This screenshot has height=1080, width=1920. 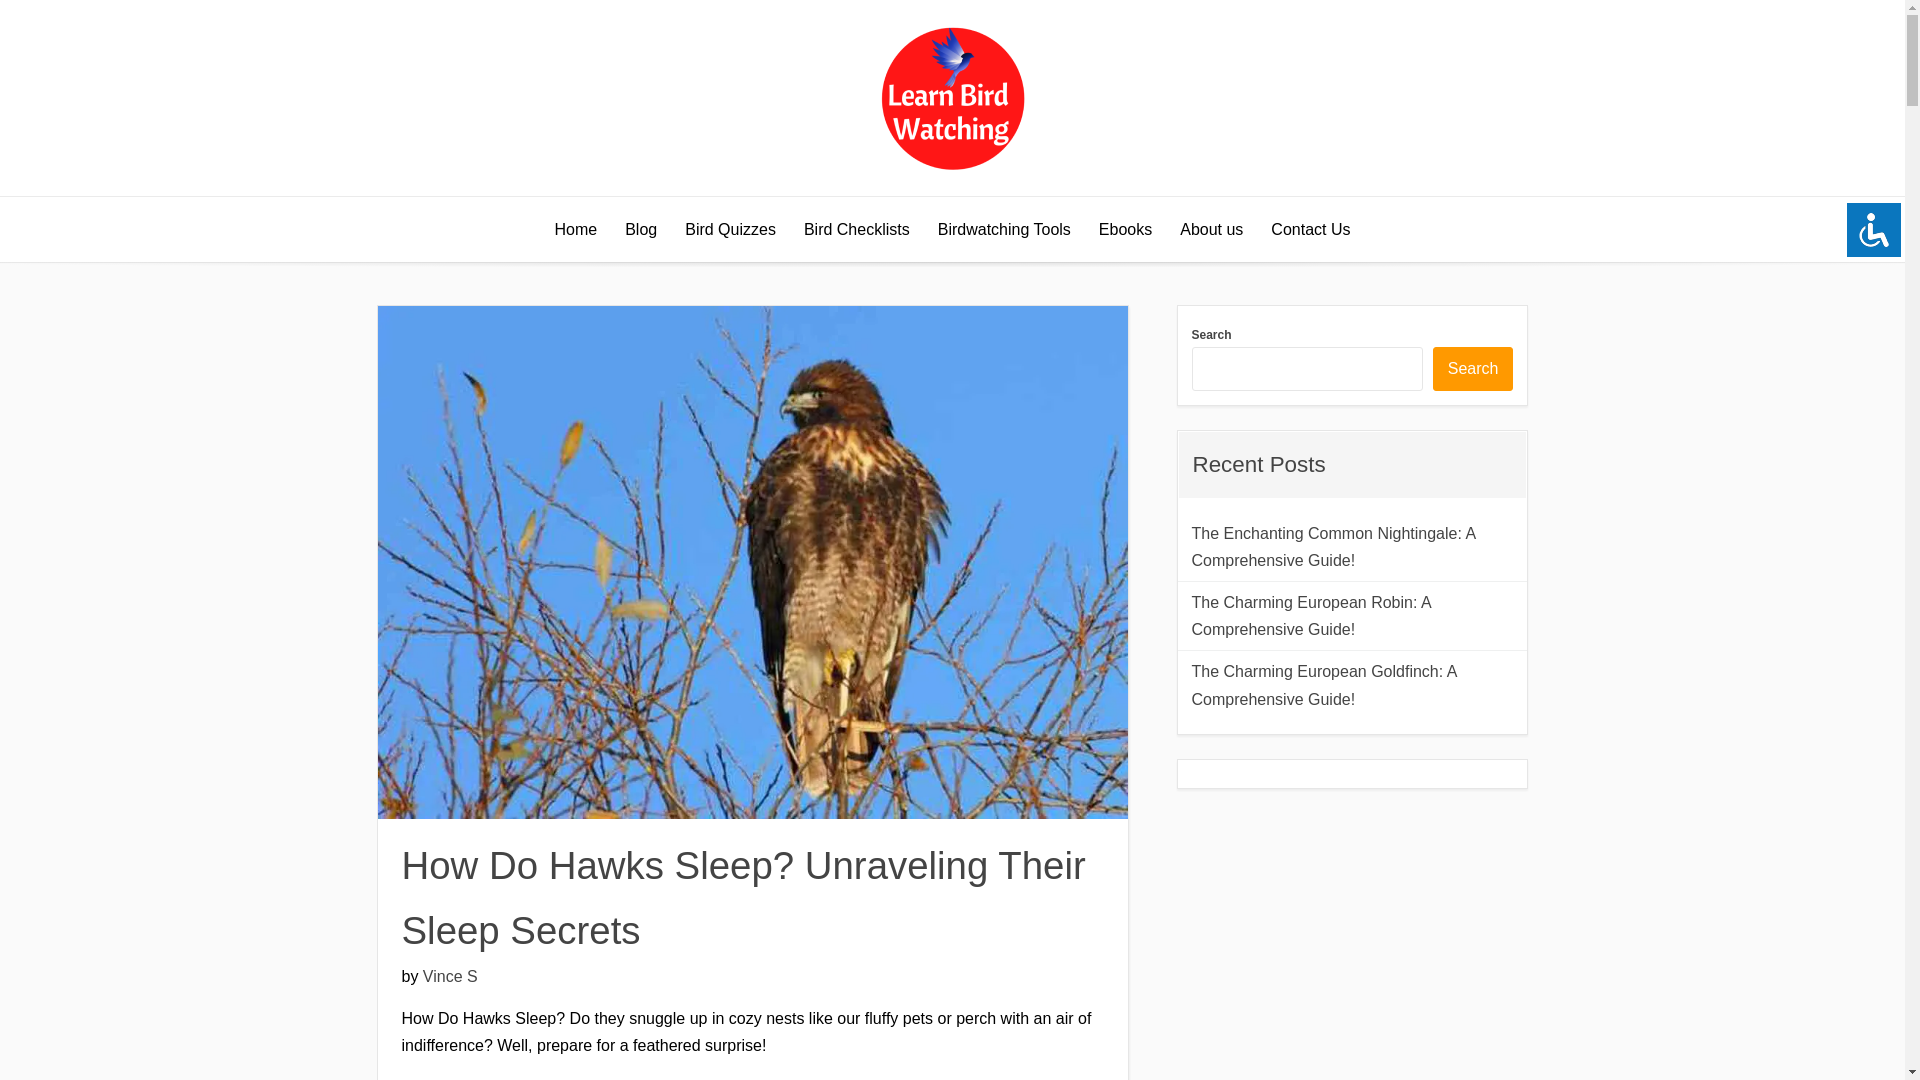 I want to click on Ebooks, so click(x=1124, y=229).